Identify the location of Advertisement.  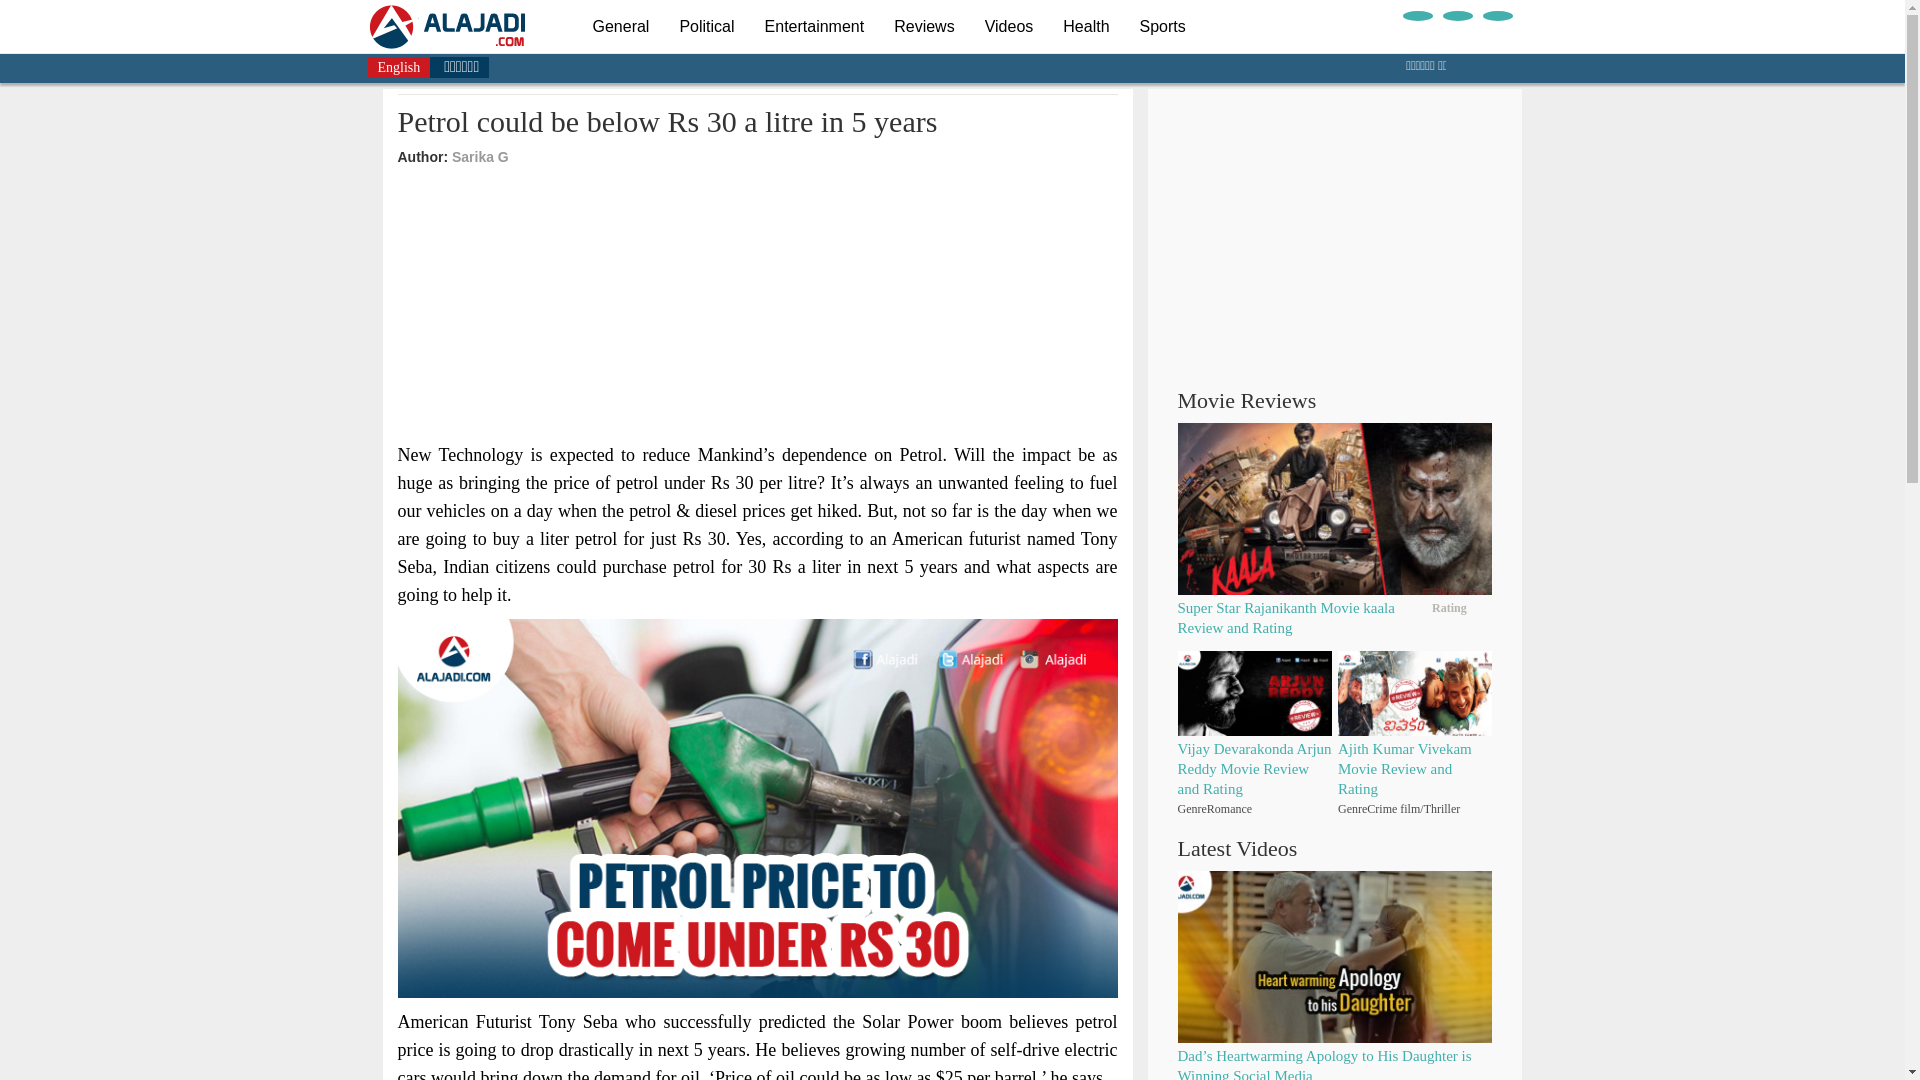
(758, 308).